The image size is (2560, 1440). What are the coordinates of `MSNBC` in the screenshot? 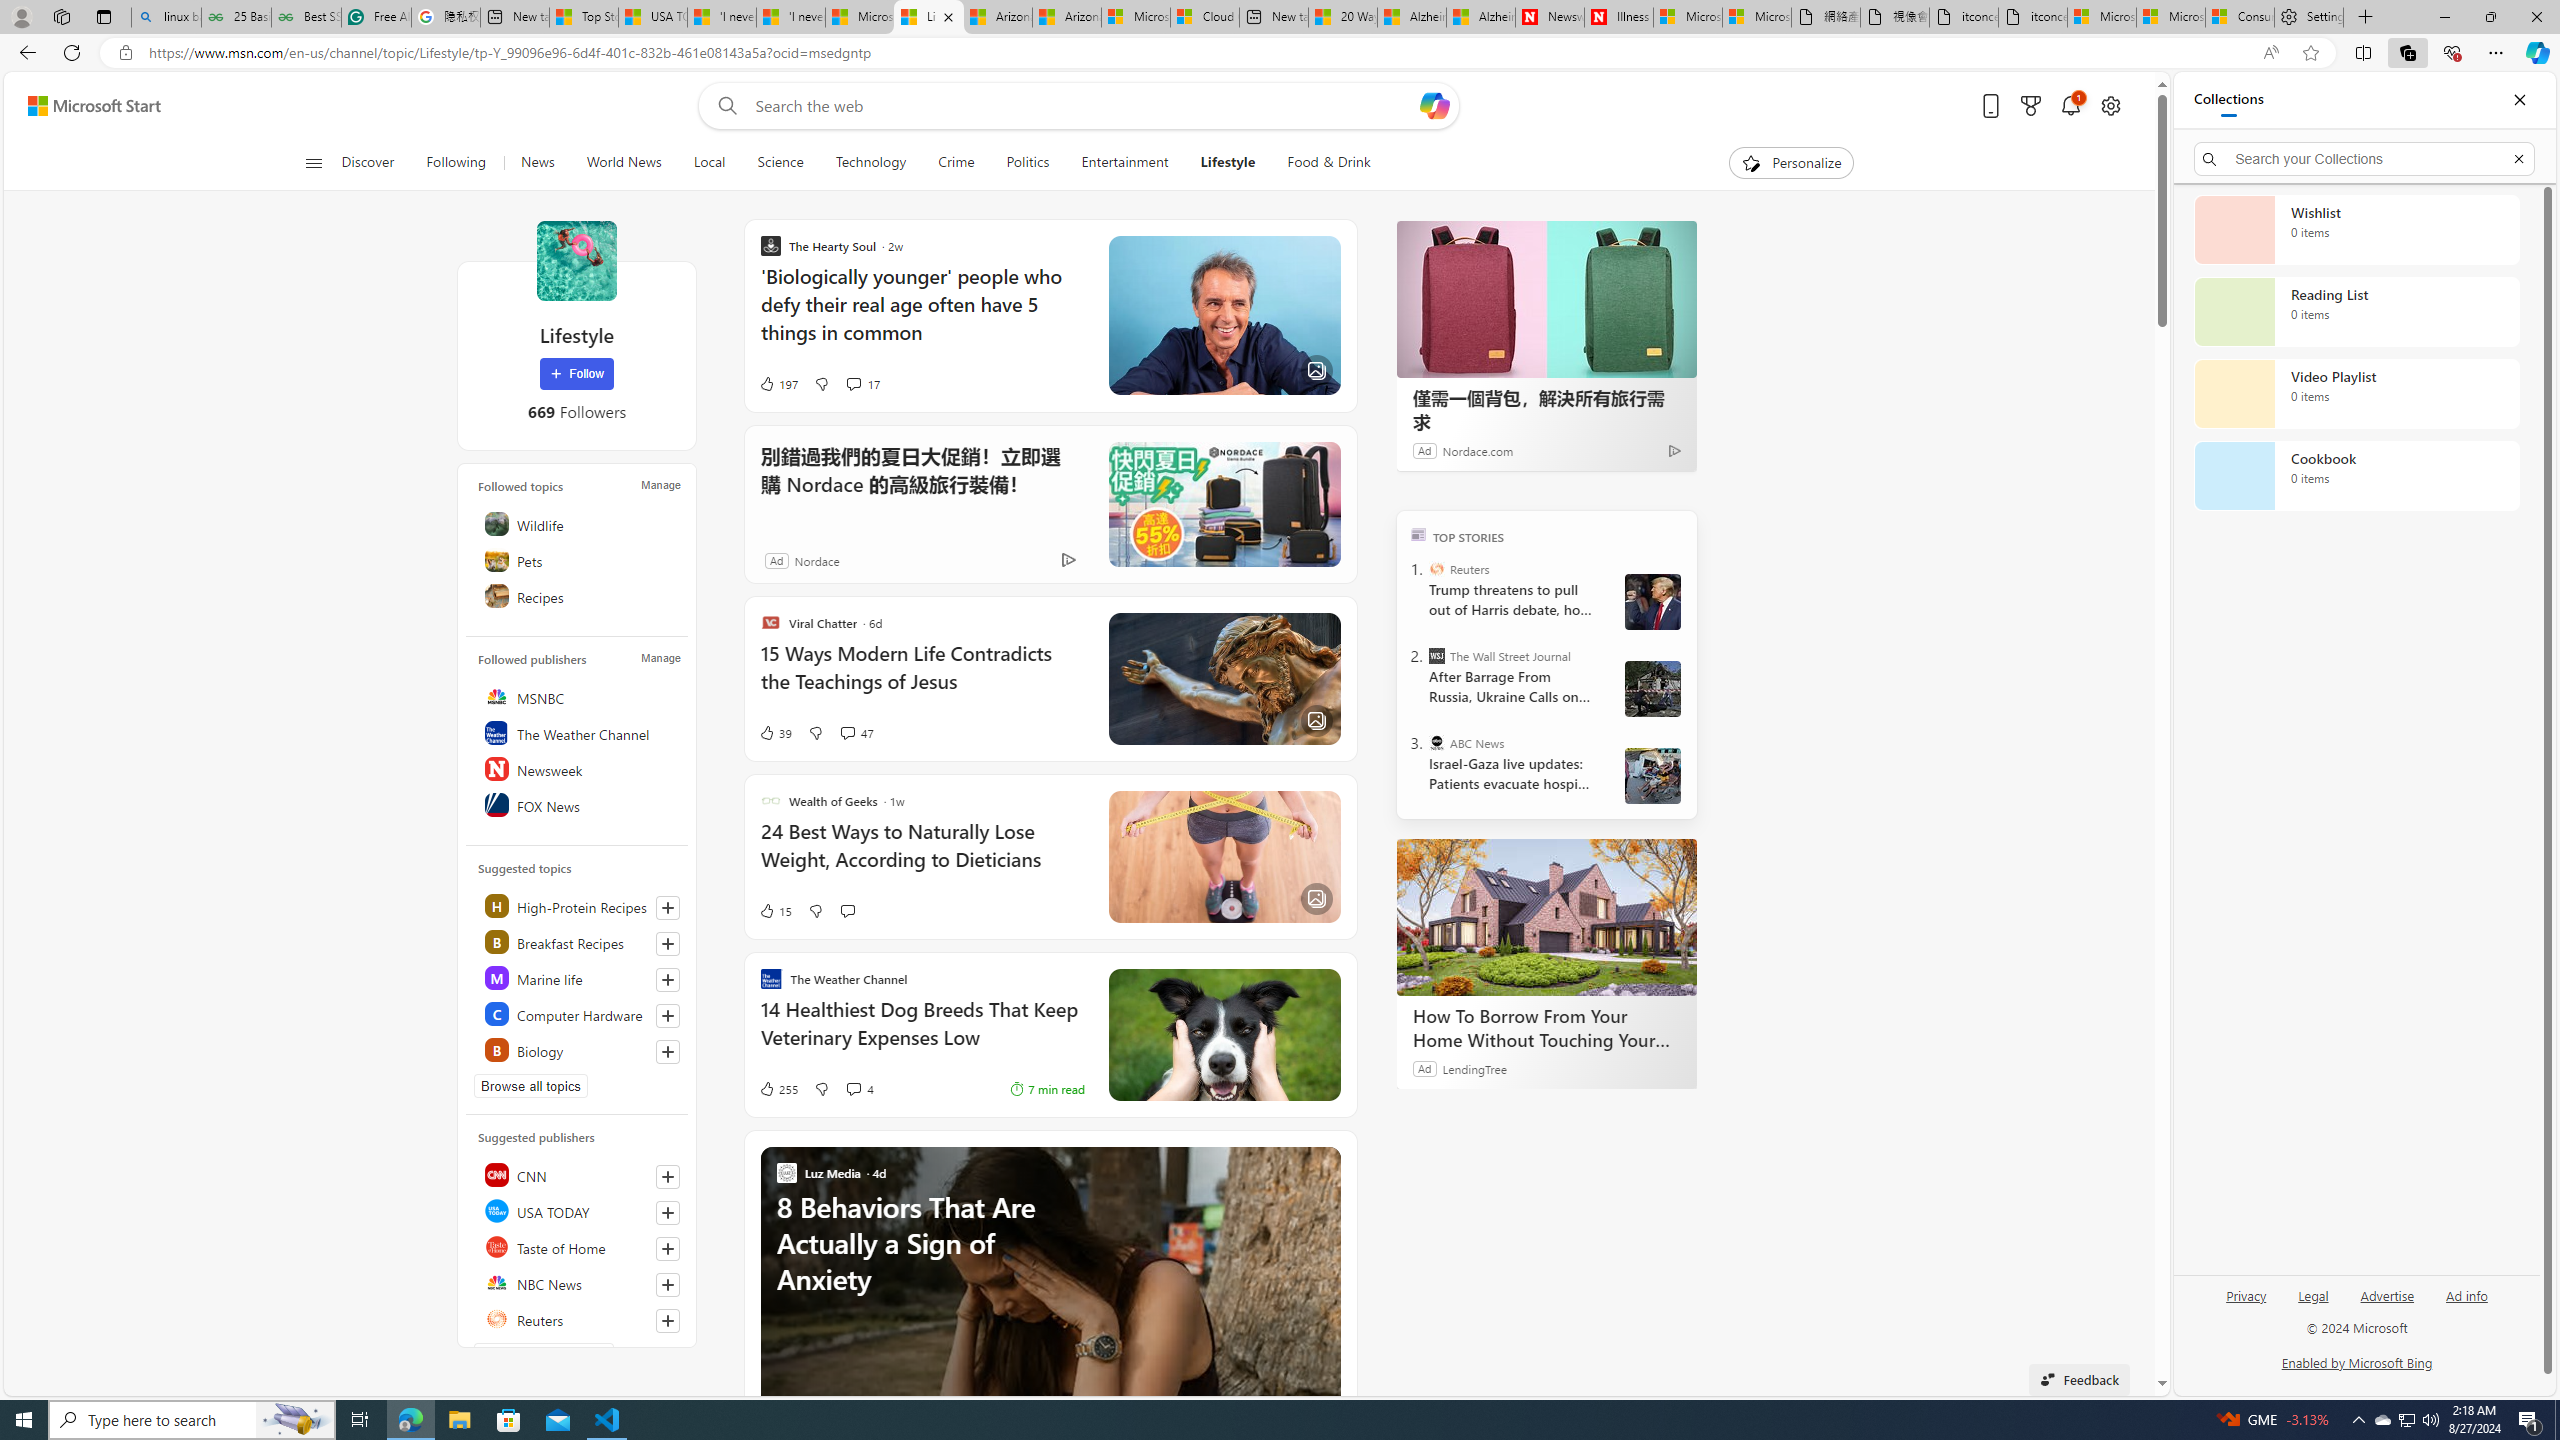 It's located at (578, 696).